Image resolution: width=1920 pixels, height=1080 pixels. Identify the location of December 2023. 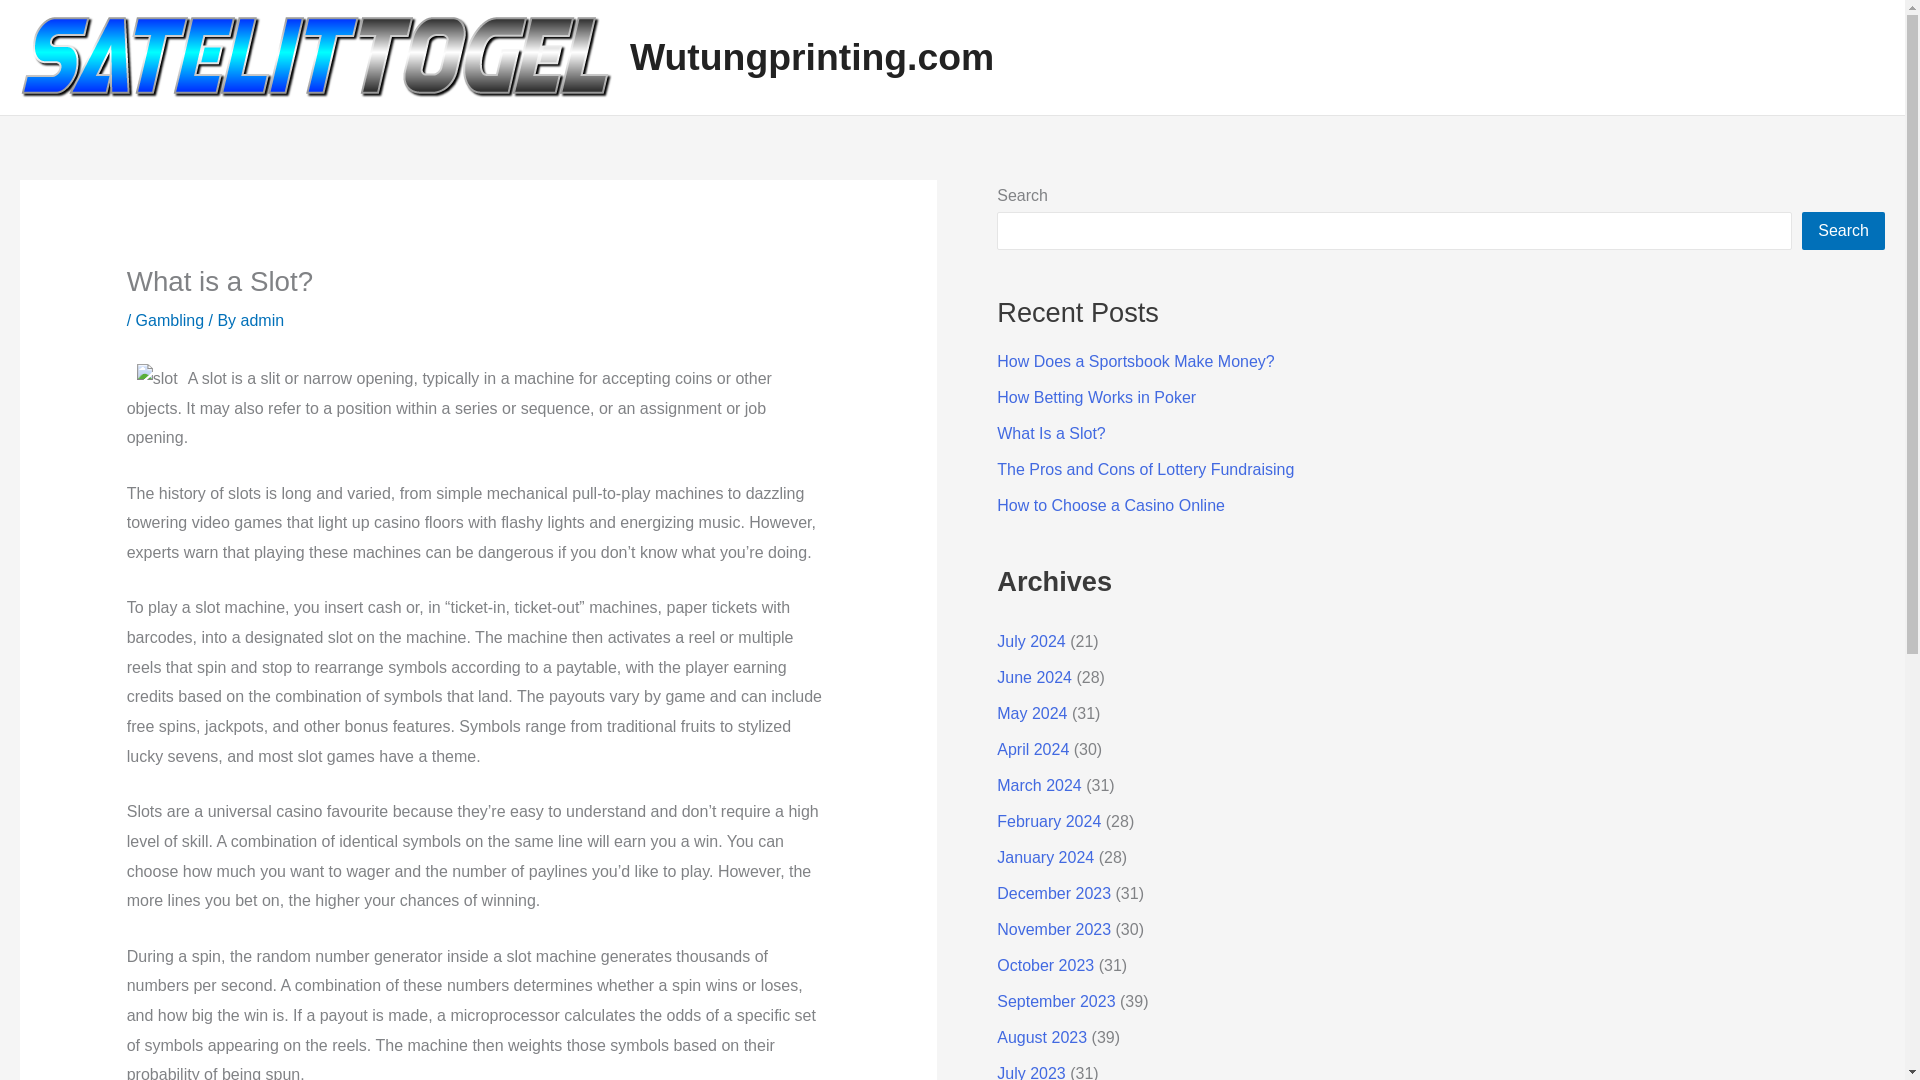
(1054, 892).